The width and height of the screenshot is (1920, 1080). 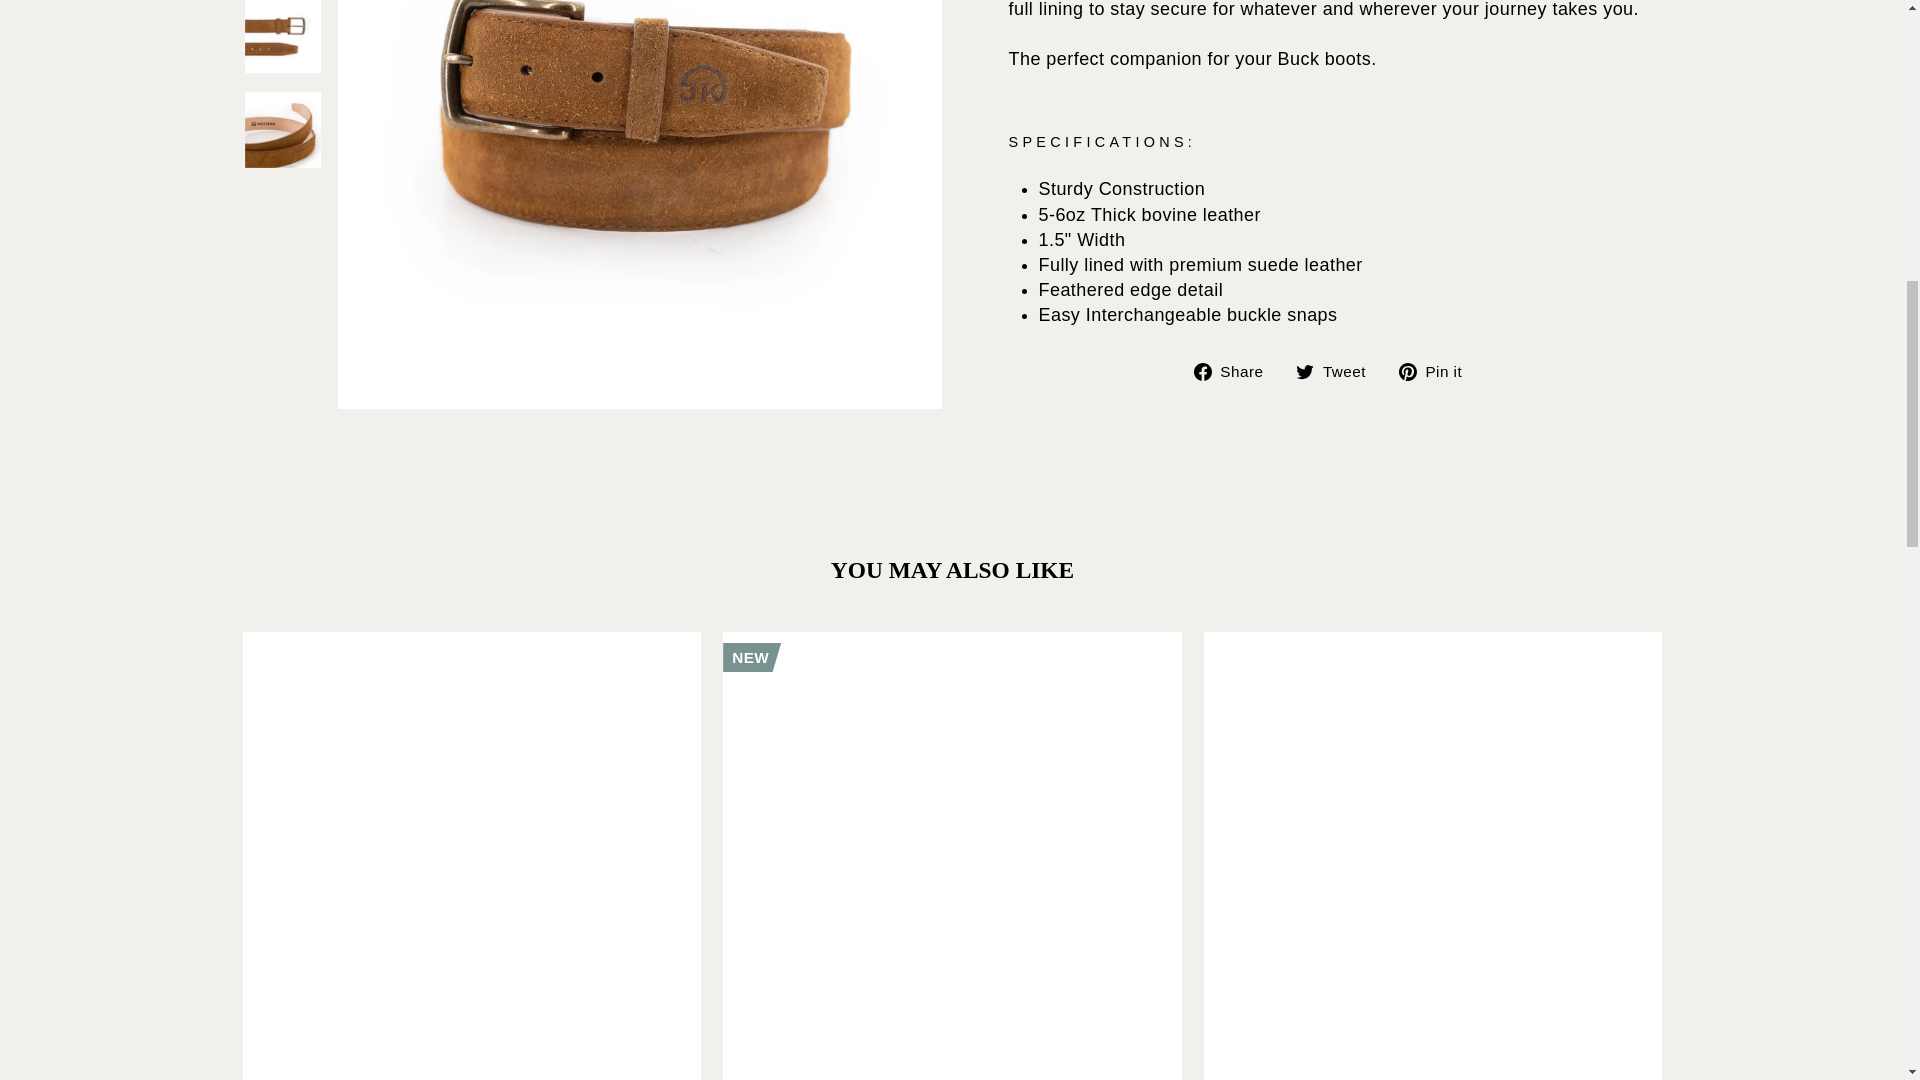 What do you see at coordinates (1438, 370) in the screenshot?
I see `Pin on Pinterest` at bounding box center [1438, 370].